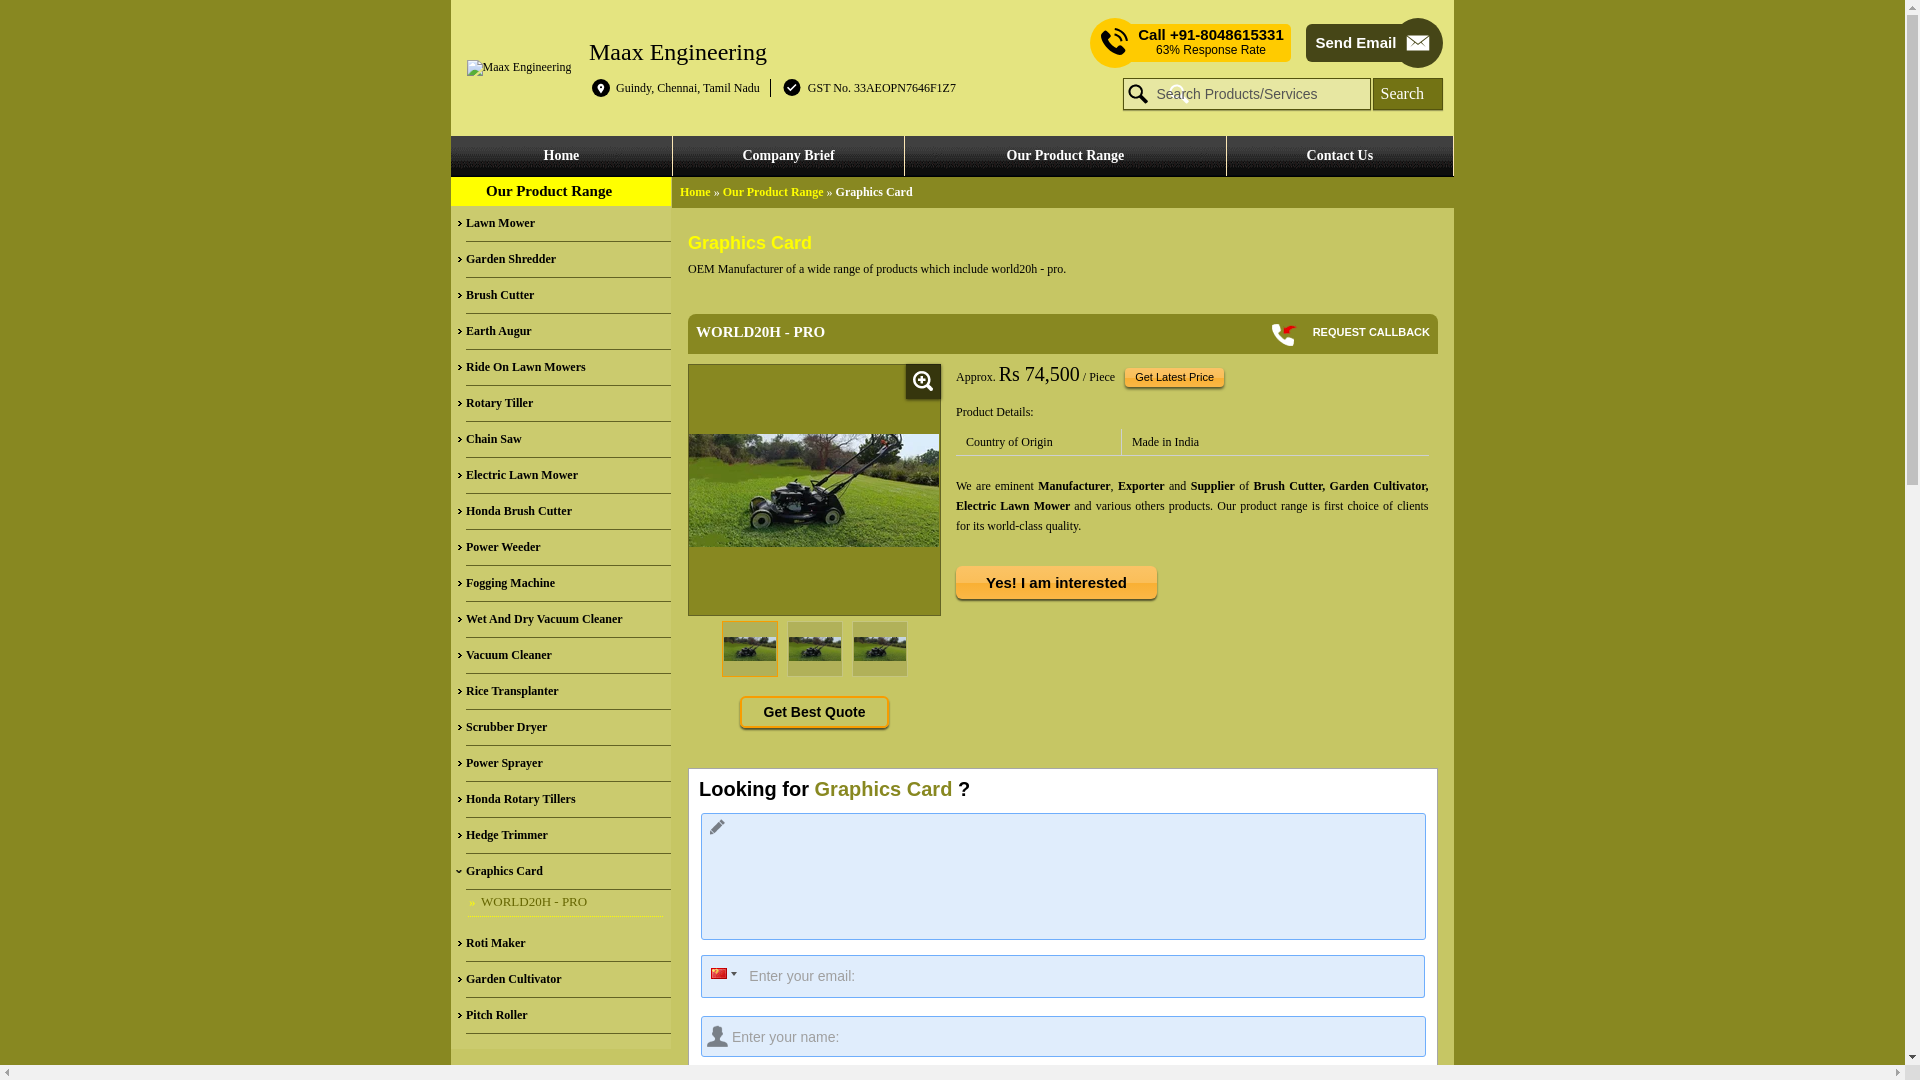 The height and width of the screenshot is (1080, 1920). Describe the element at coordinates (1210, 42) in the screenshot. I see `Send SMS Free` at that location.